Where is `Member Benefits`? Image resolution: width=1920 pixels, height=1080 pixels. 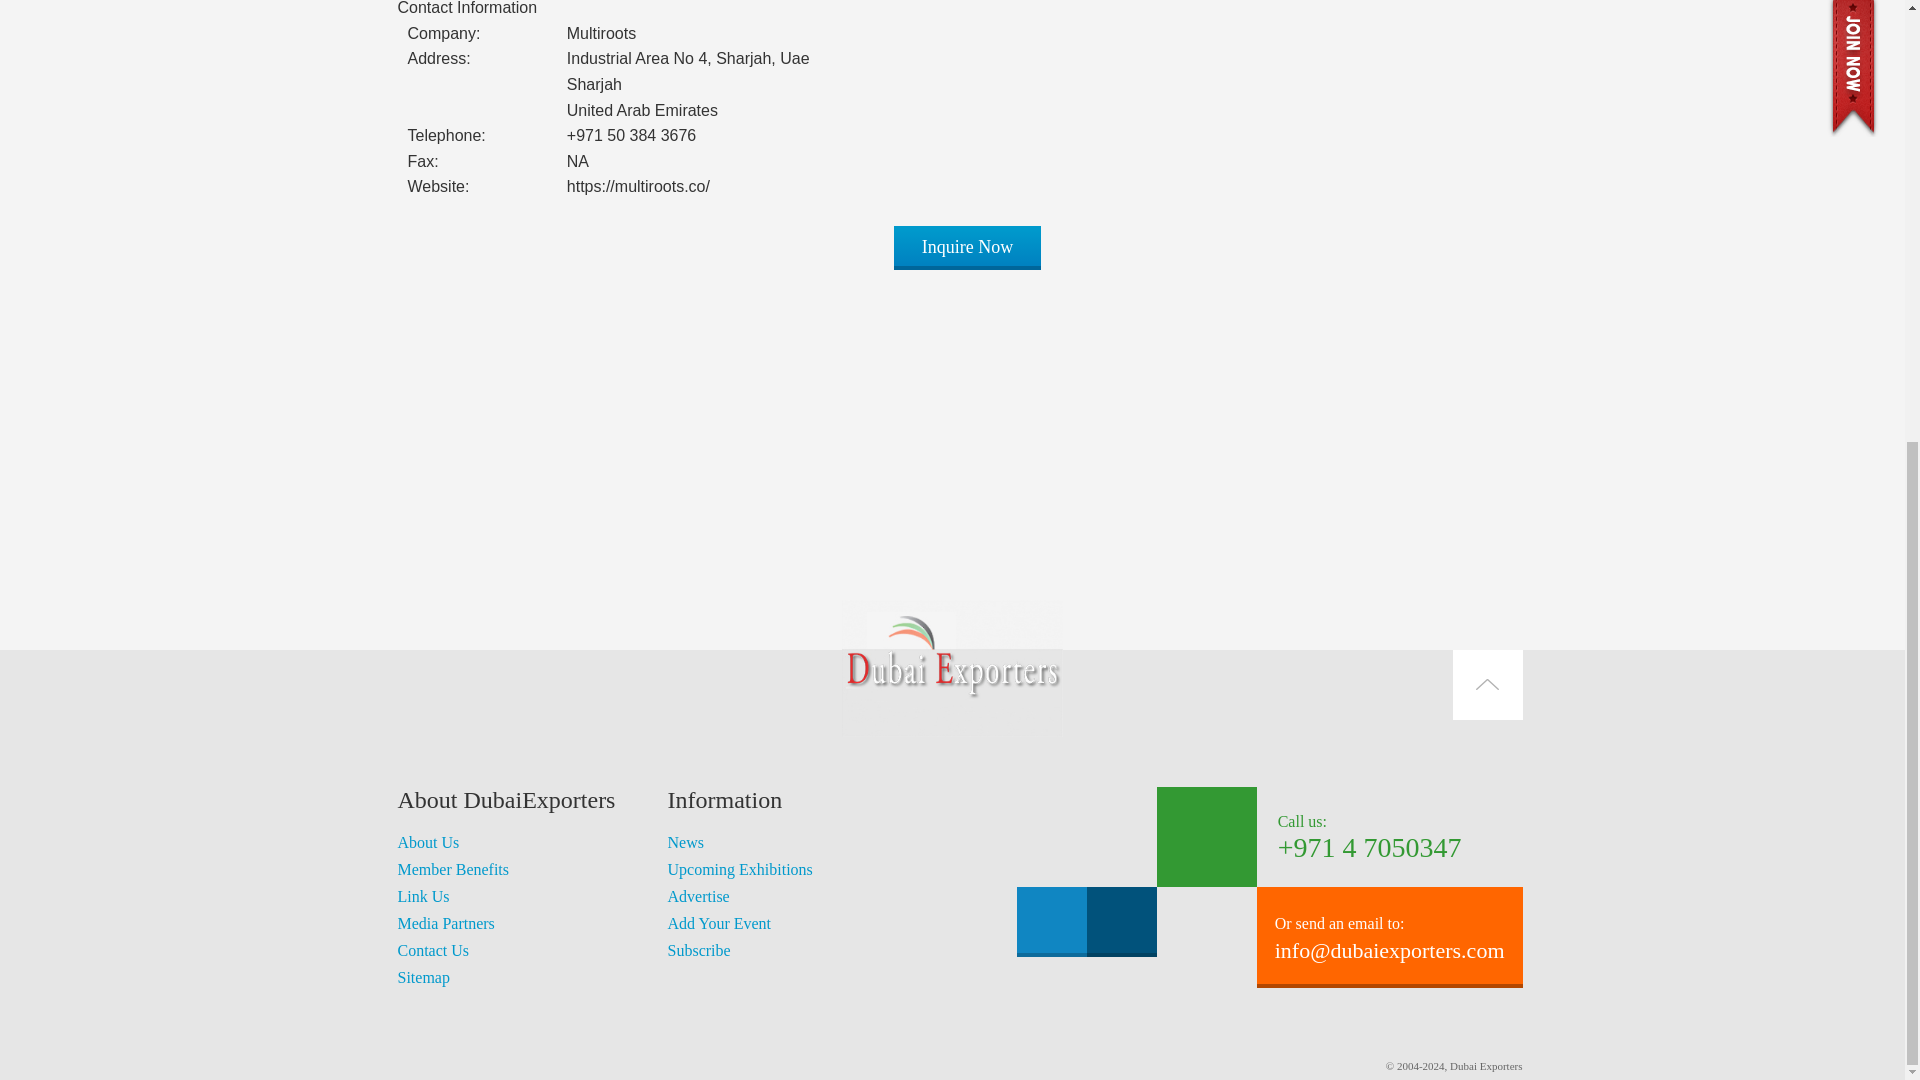 Member Benefits is located at coordinates (454, 869).